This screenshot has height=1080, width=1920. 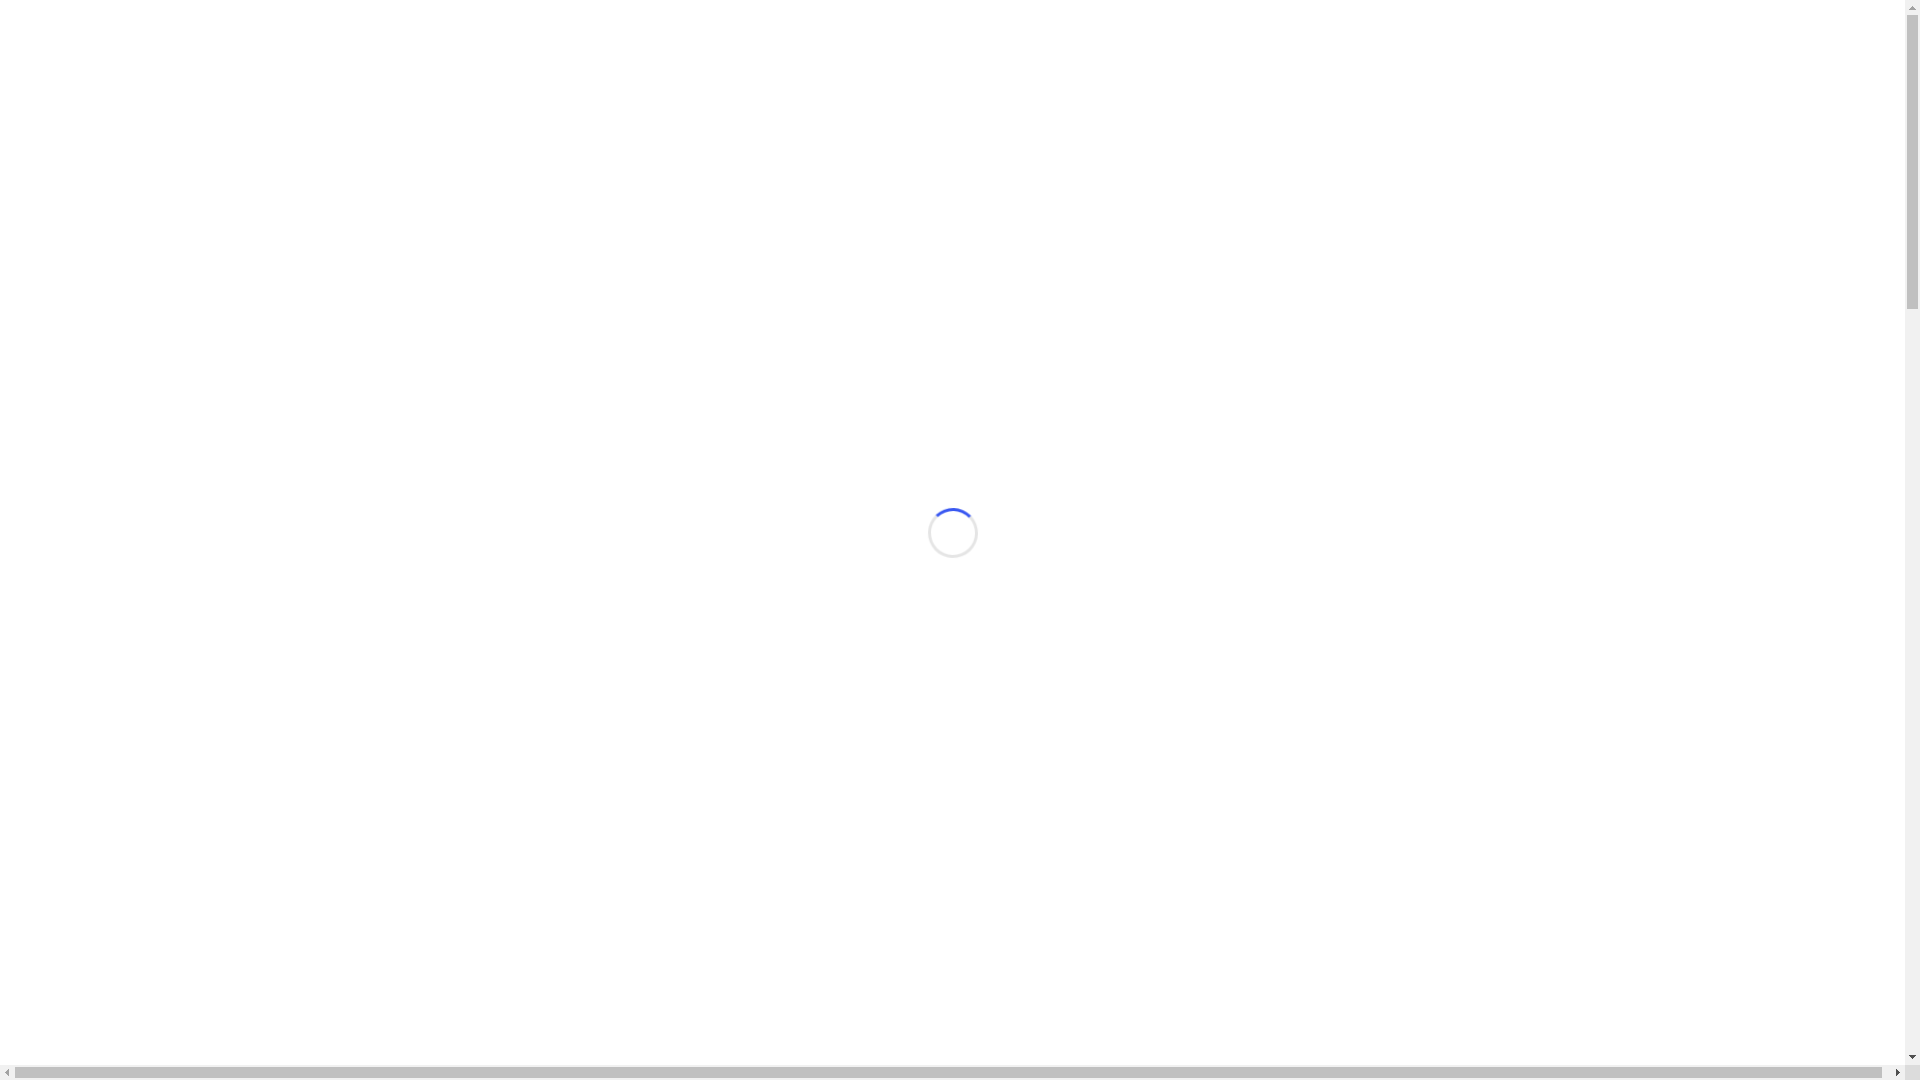 I want to click on Shop, so click(x=64, y=86).